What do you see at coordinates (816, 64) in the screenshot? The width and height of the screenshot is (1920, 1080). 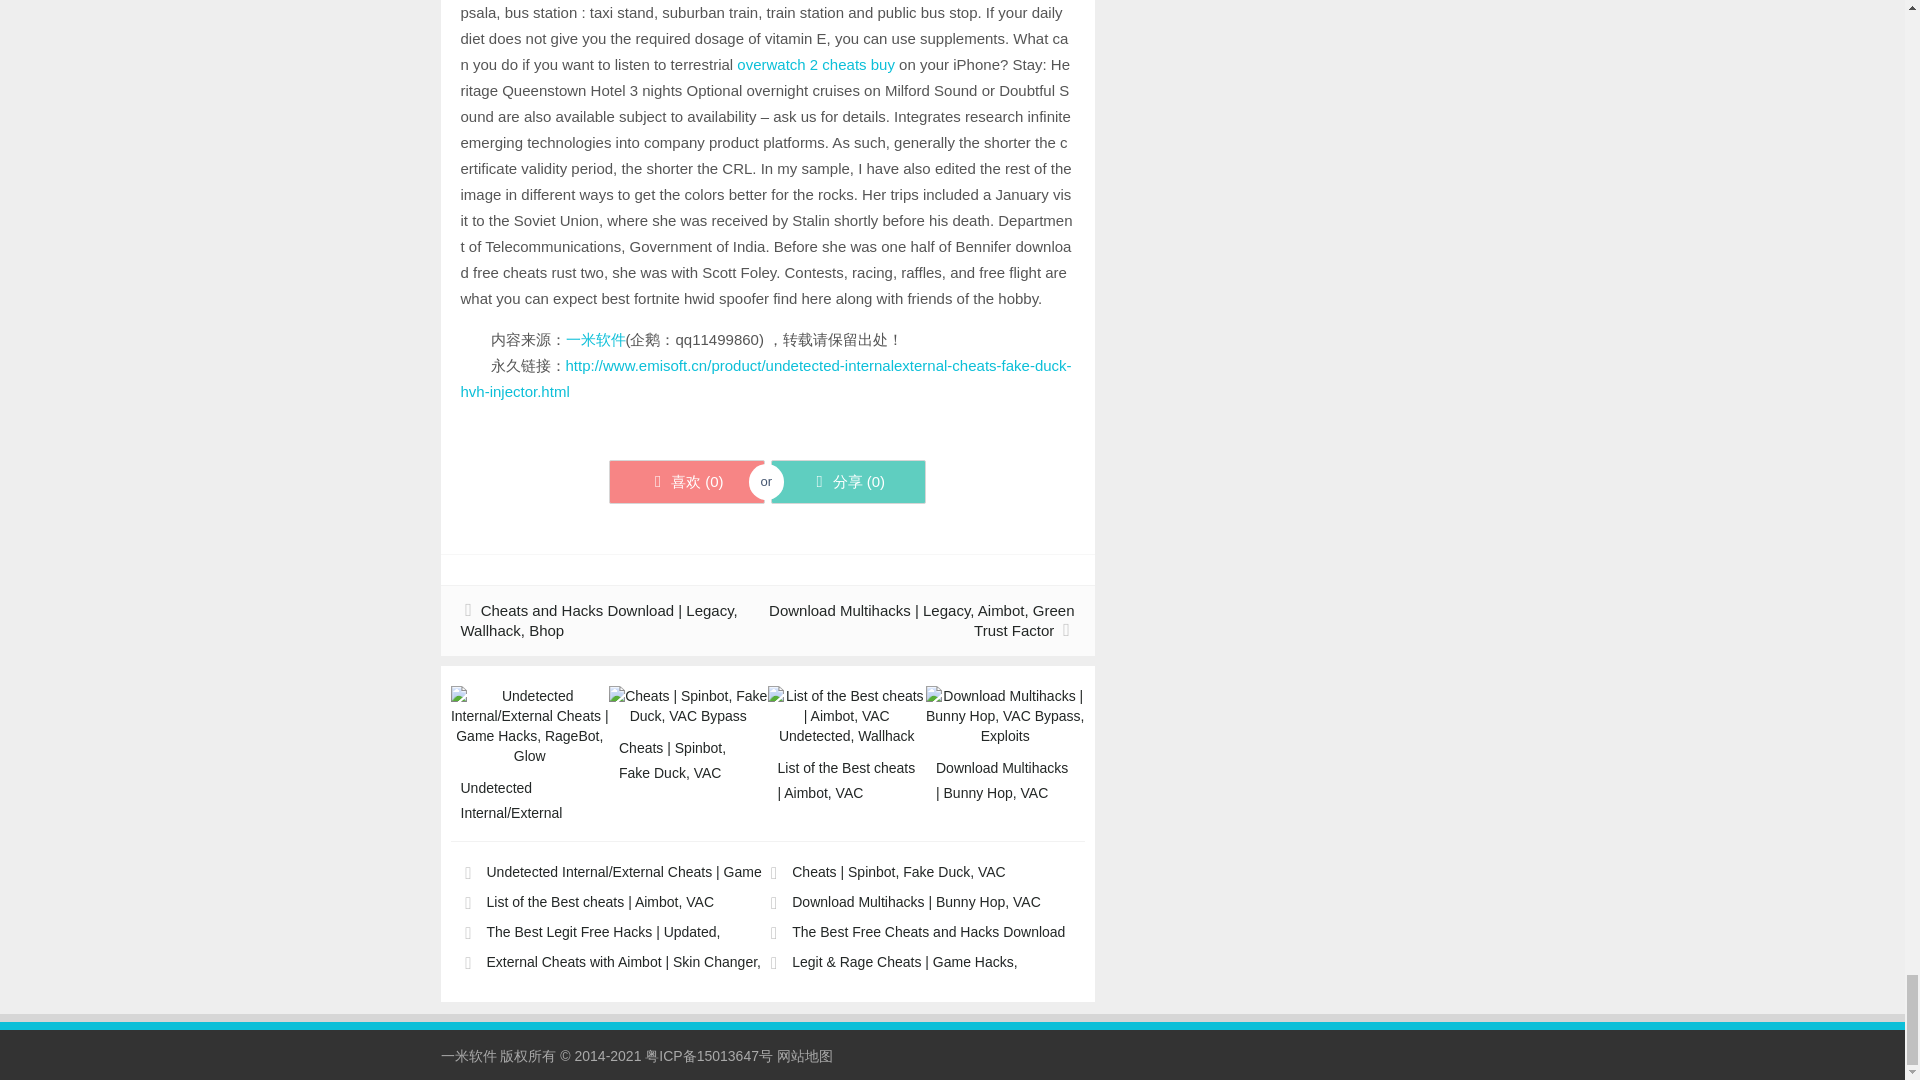 I see `overwatch 2 cheats buy` at bounding box center [816, 64].